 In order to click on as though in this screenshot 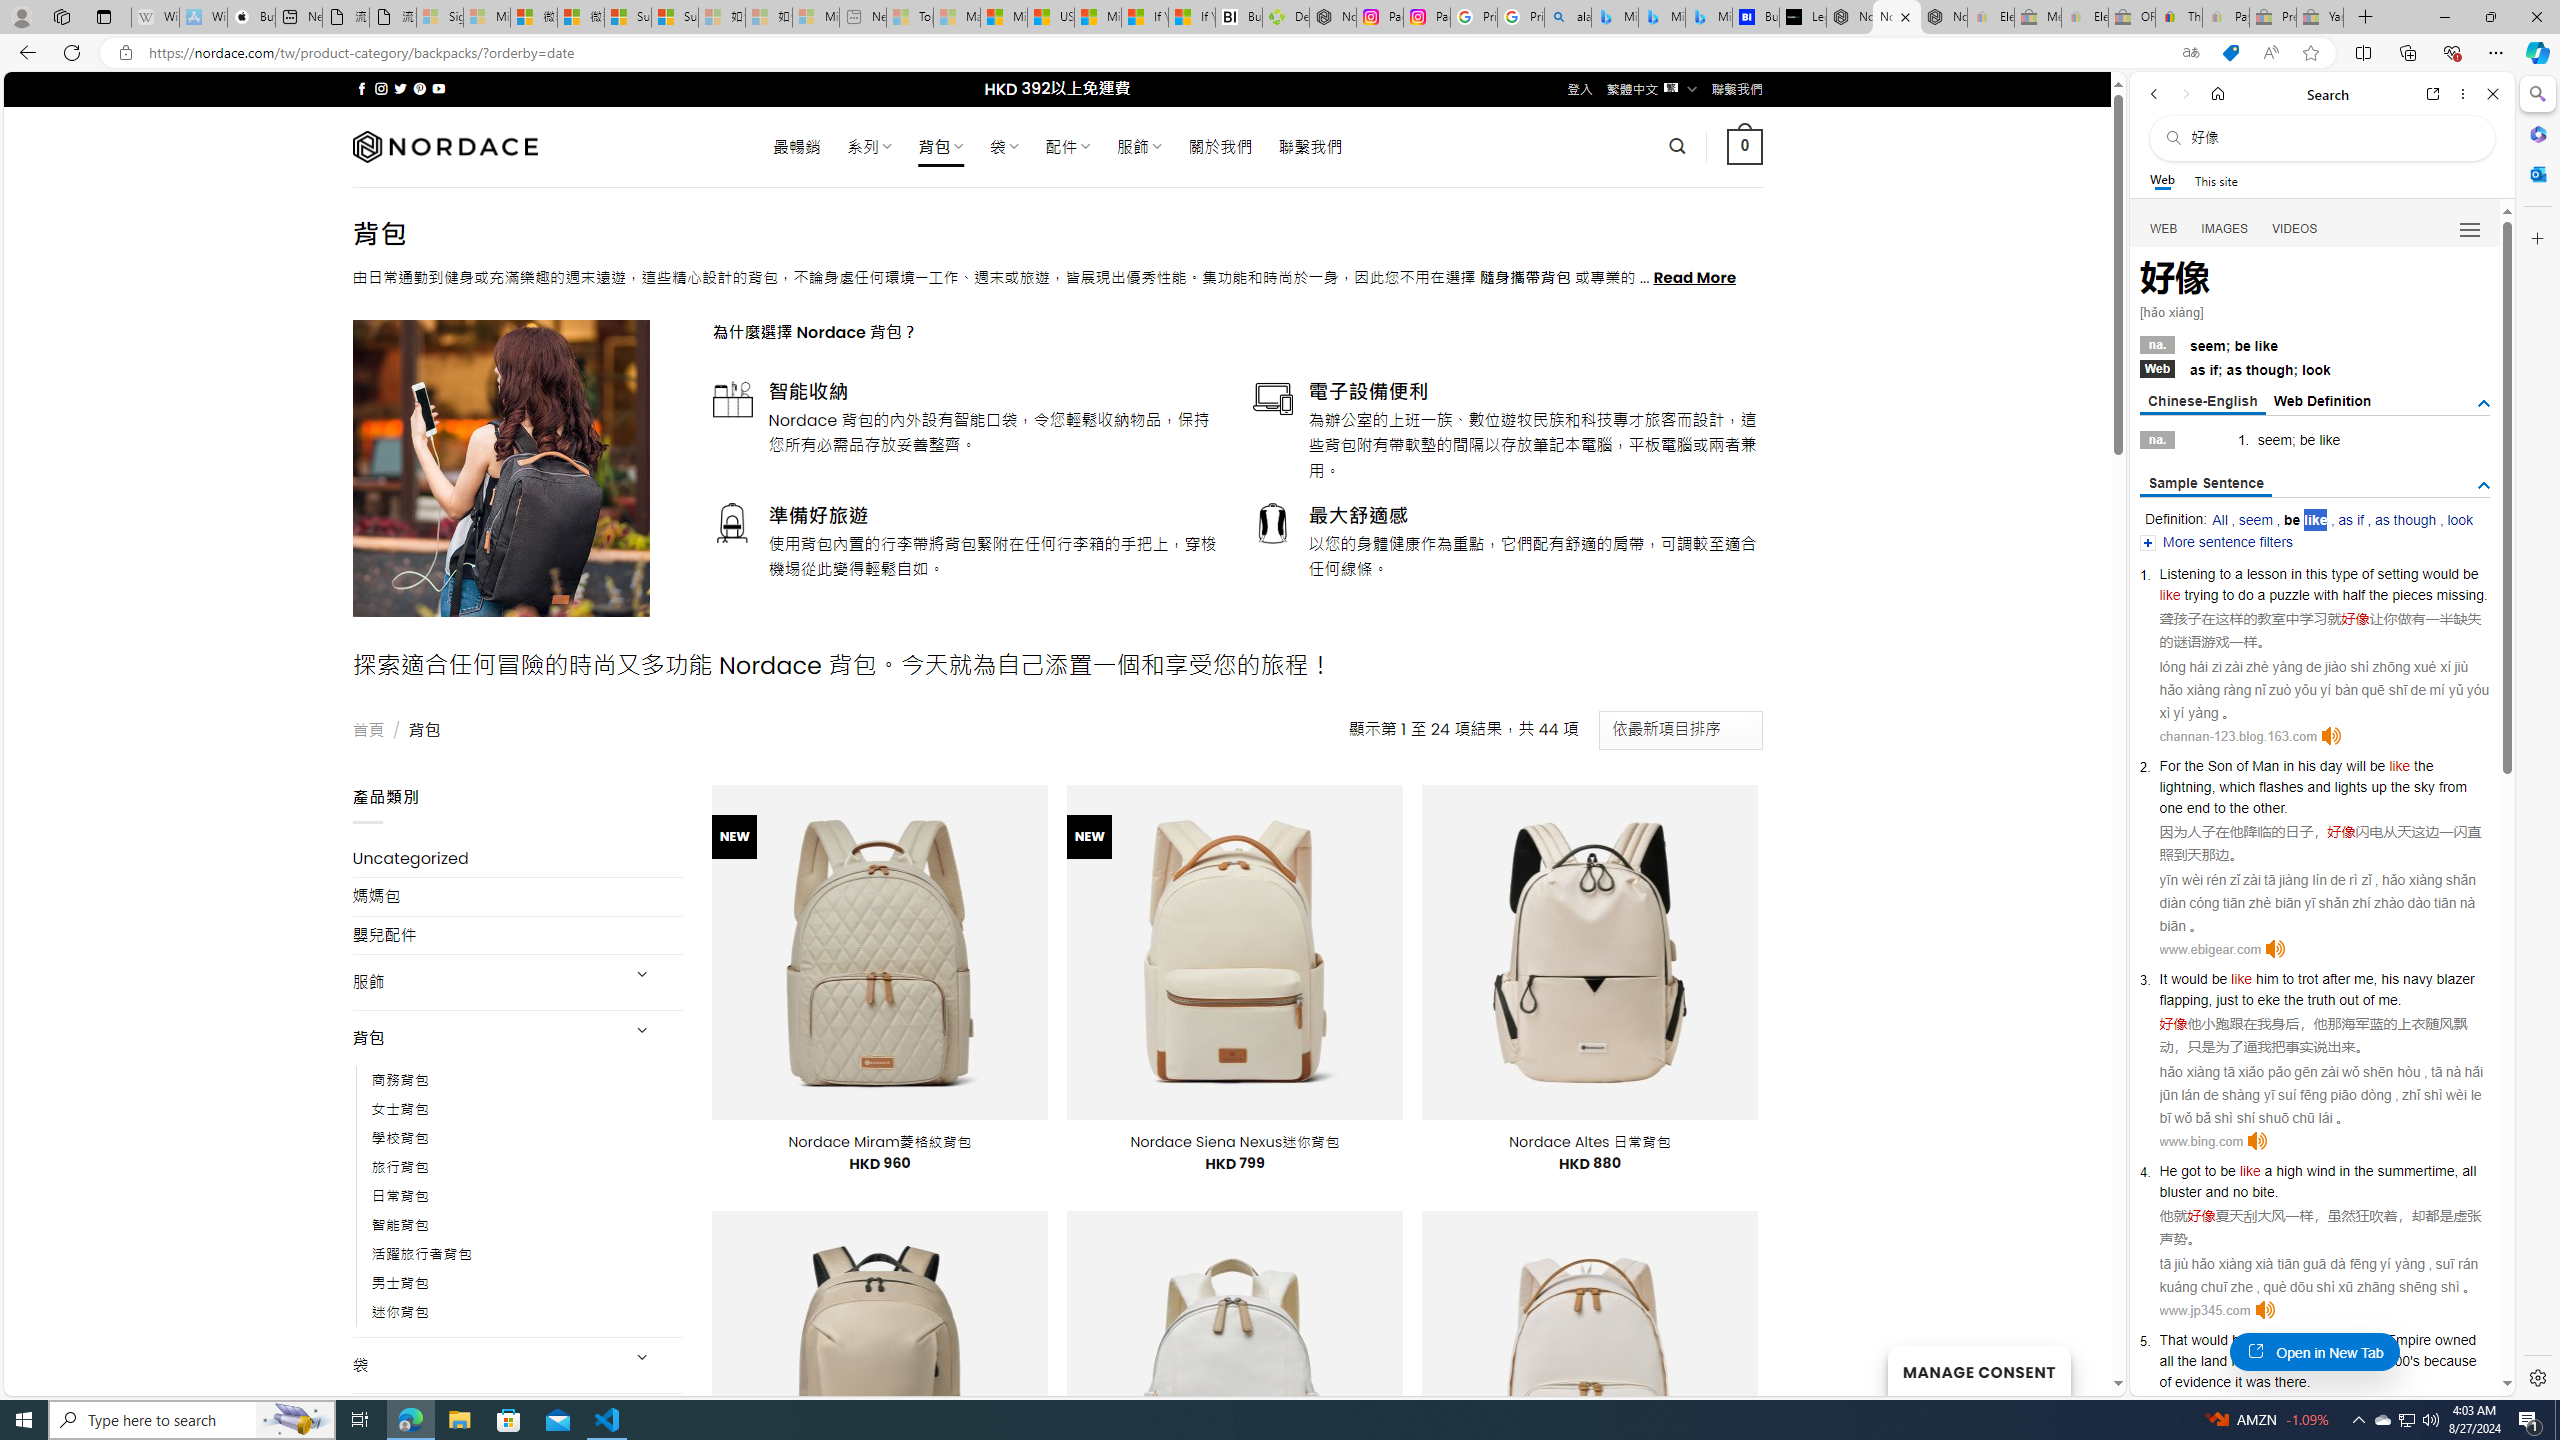, I will do `click(2405, 520)`.